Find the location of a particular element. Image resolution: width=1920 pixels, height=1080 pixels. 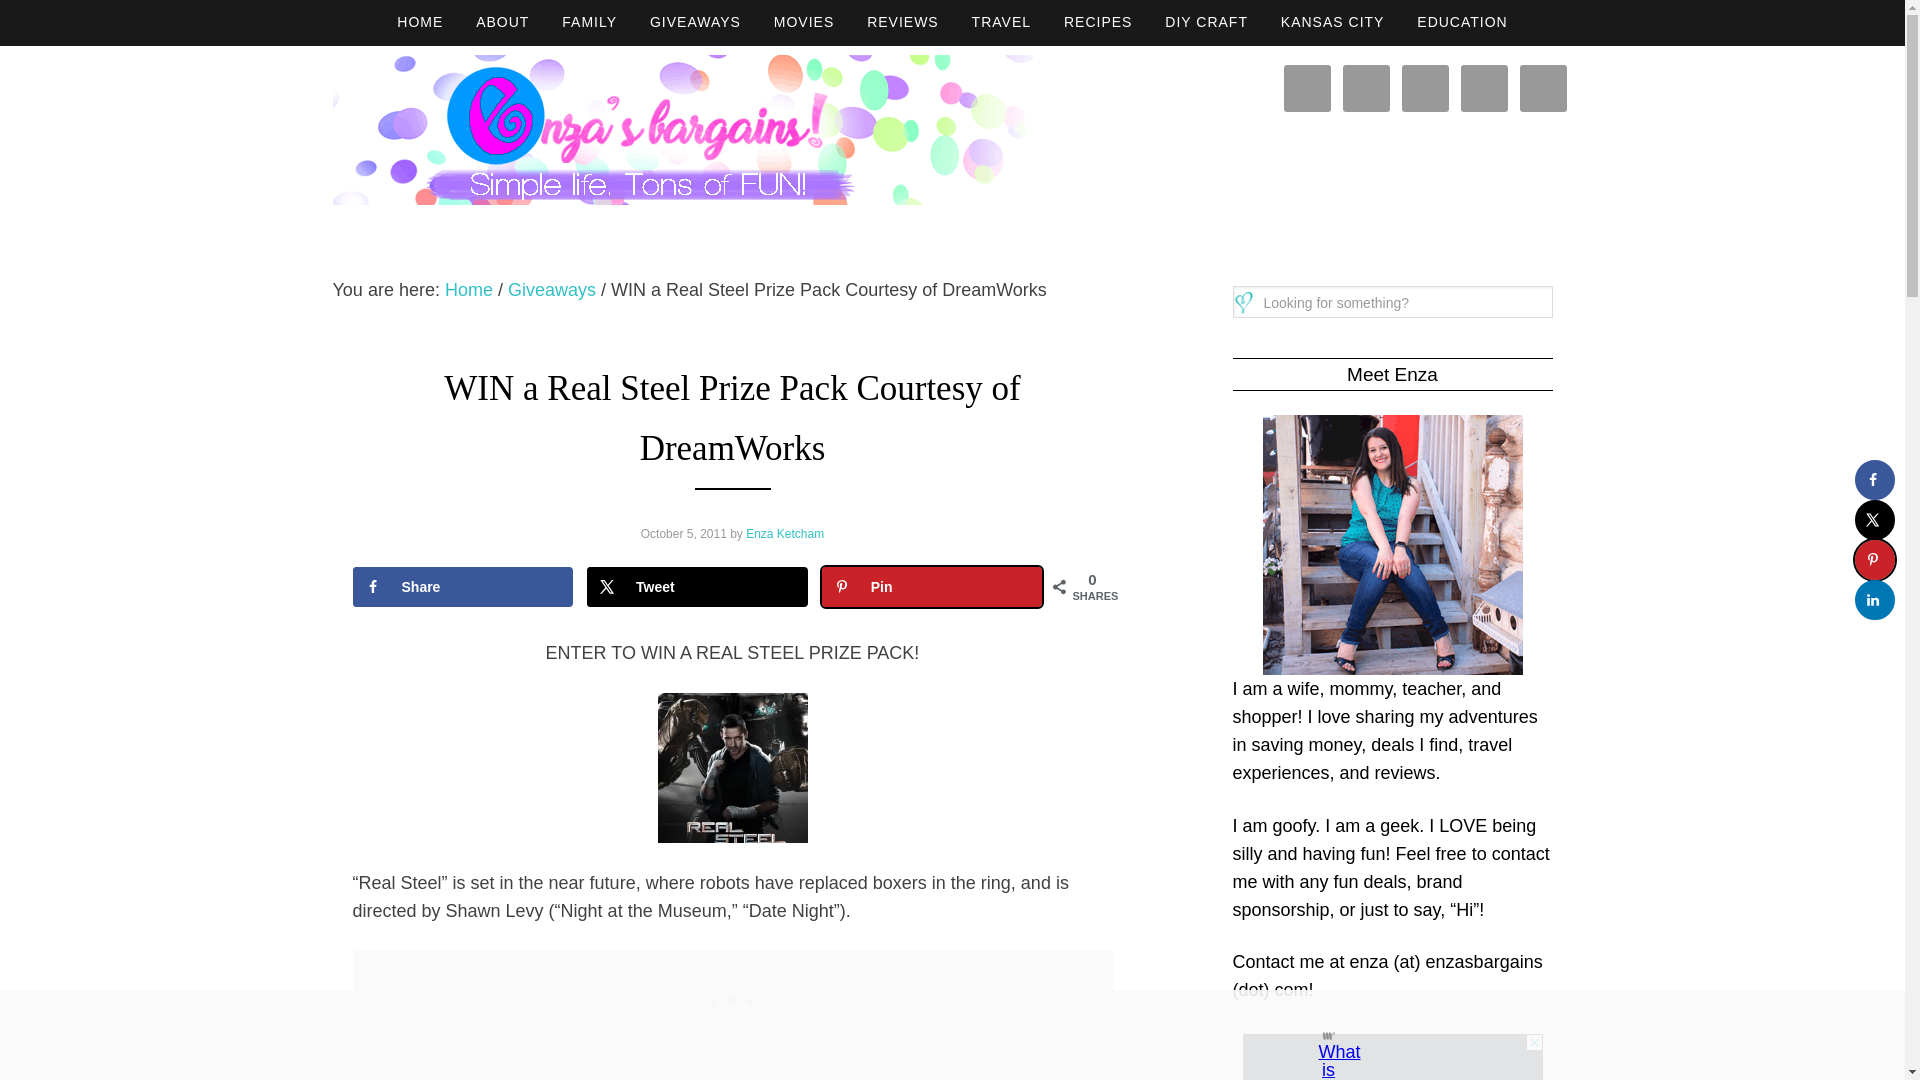

3rd party ad content is located at coordinates (732, 996).